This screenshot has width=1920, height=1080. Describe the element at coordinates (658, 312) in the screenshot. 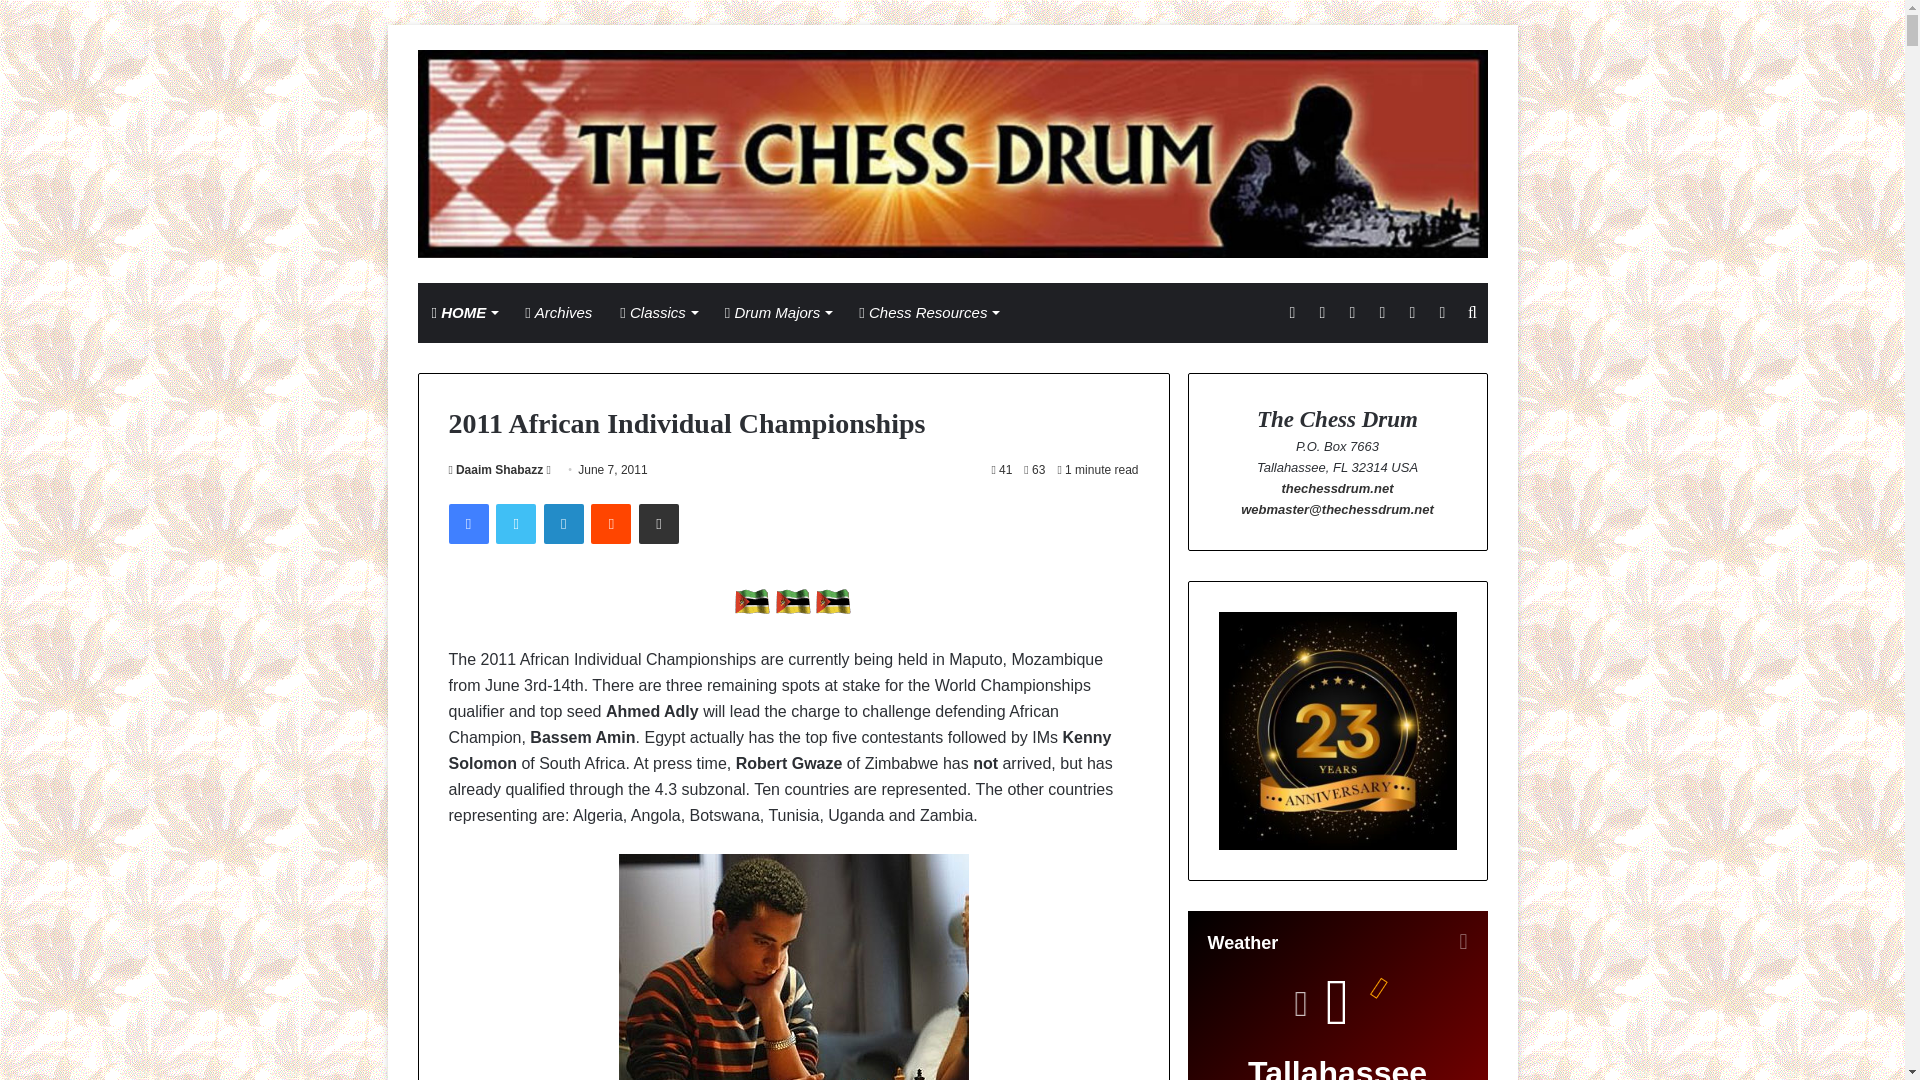

I see `Classics` at that location.